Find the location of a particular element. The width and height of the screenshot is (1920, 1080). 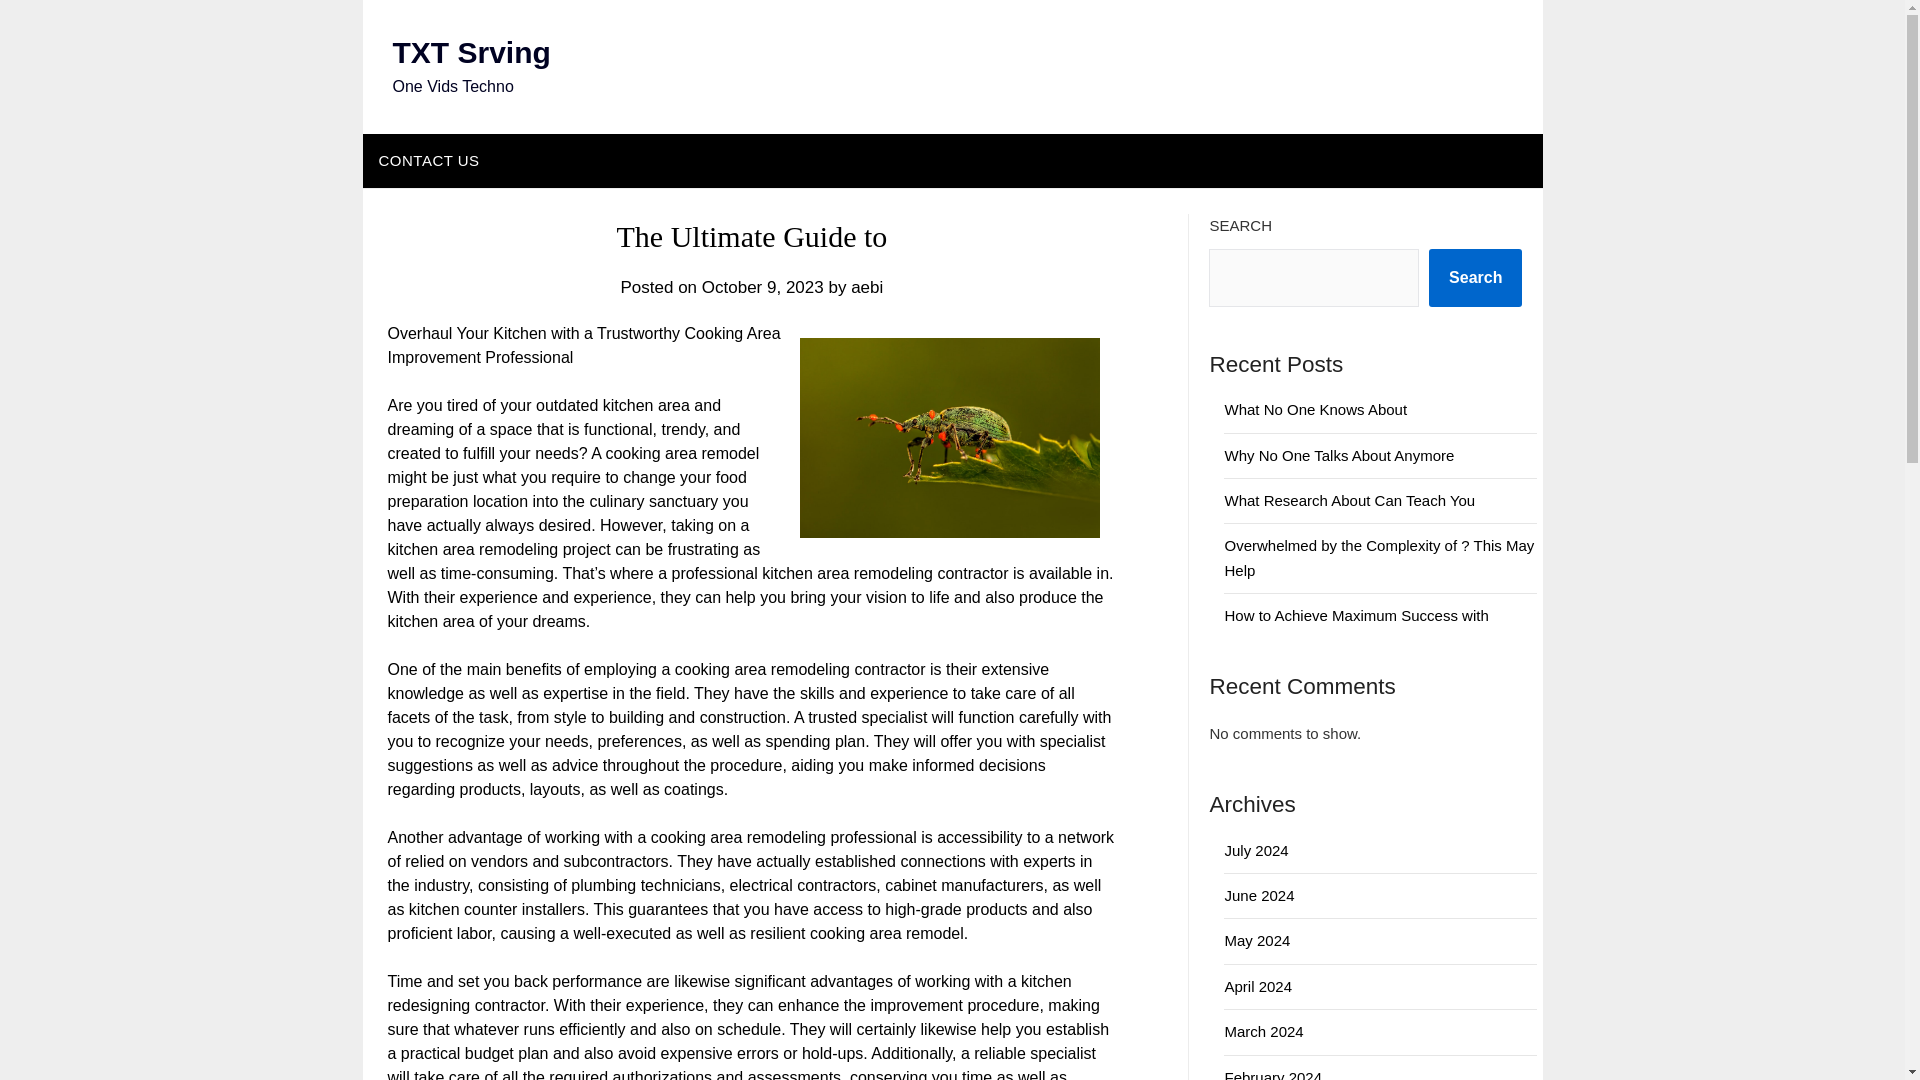

October 9, 2023 is located at coordinates (762, 287).